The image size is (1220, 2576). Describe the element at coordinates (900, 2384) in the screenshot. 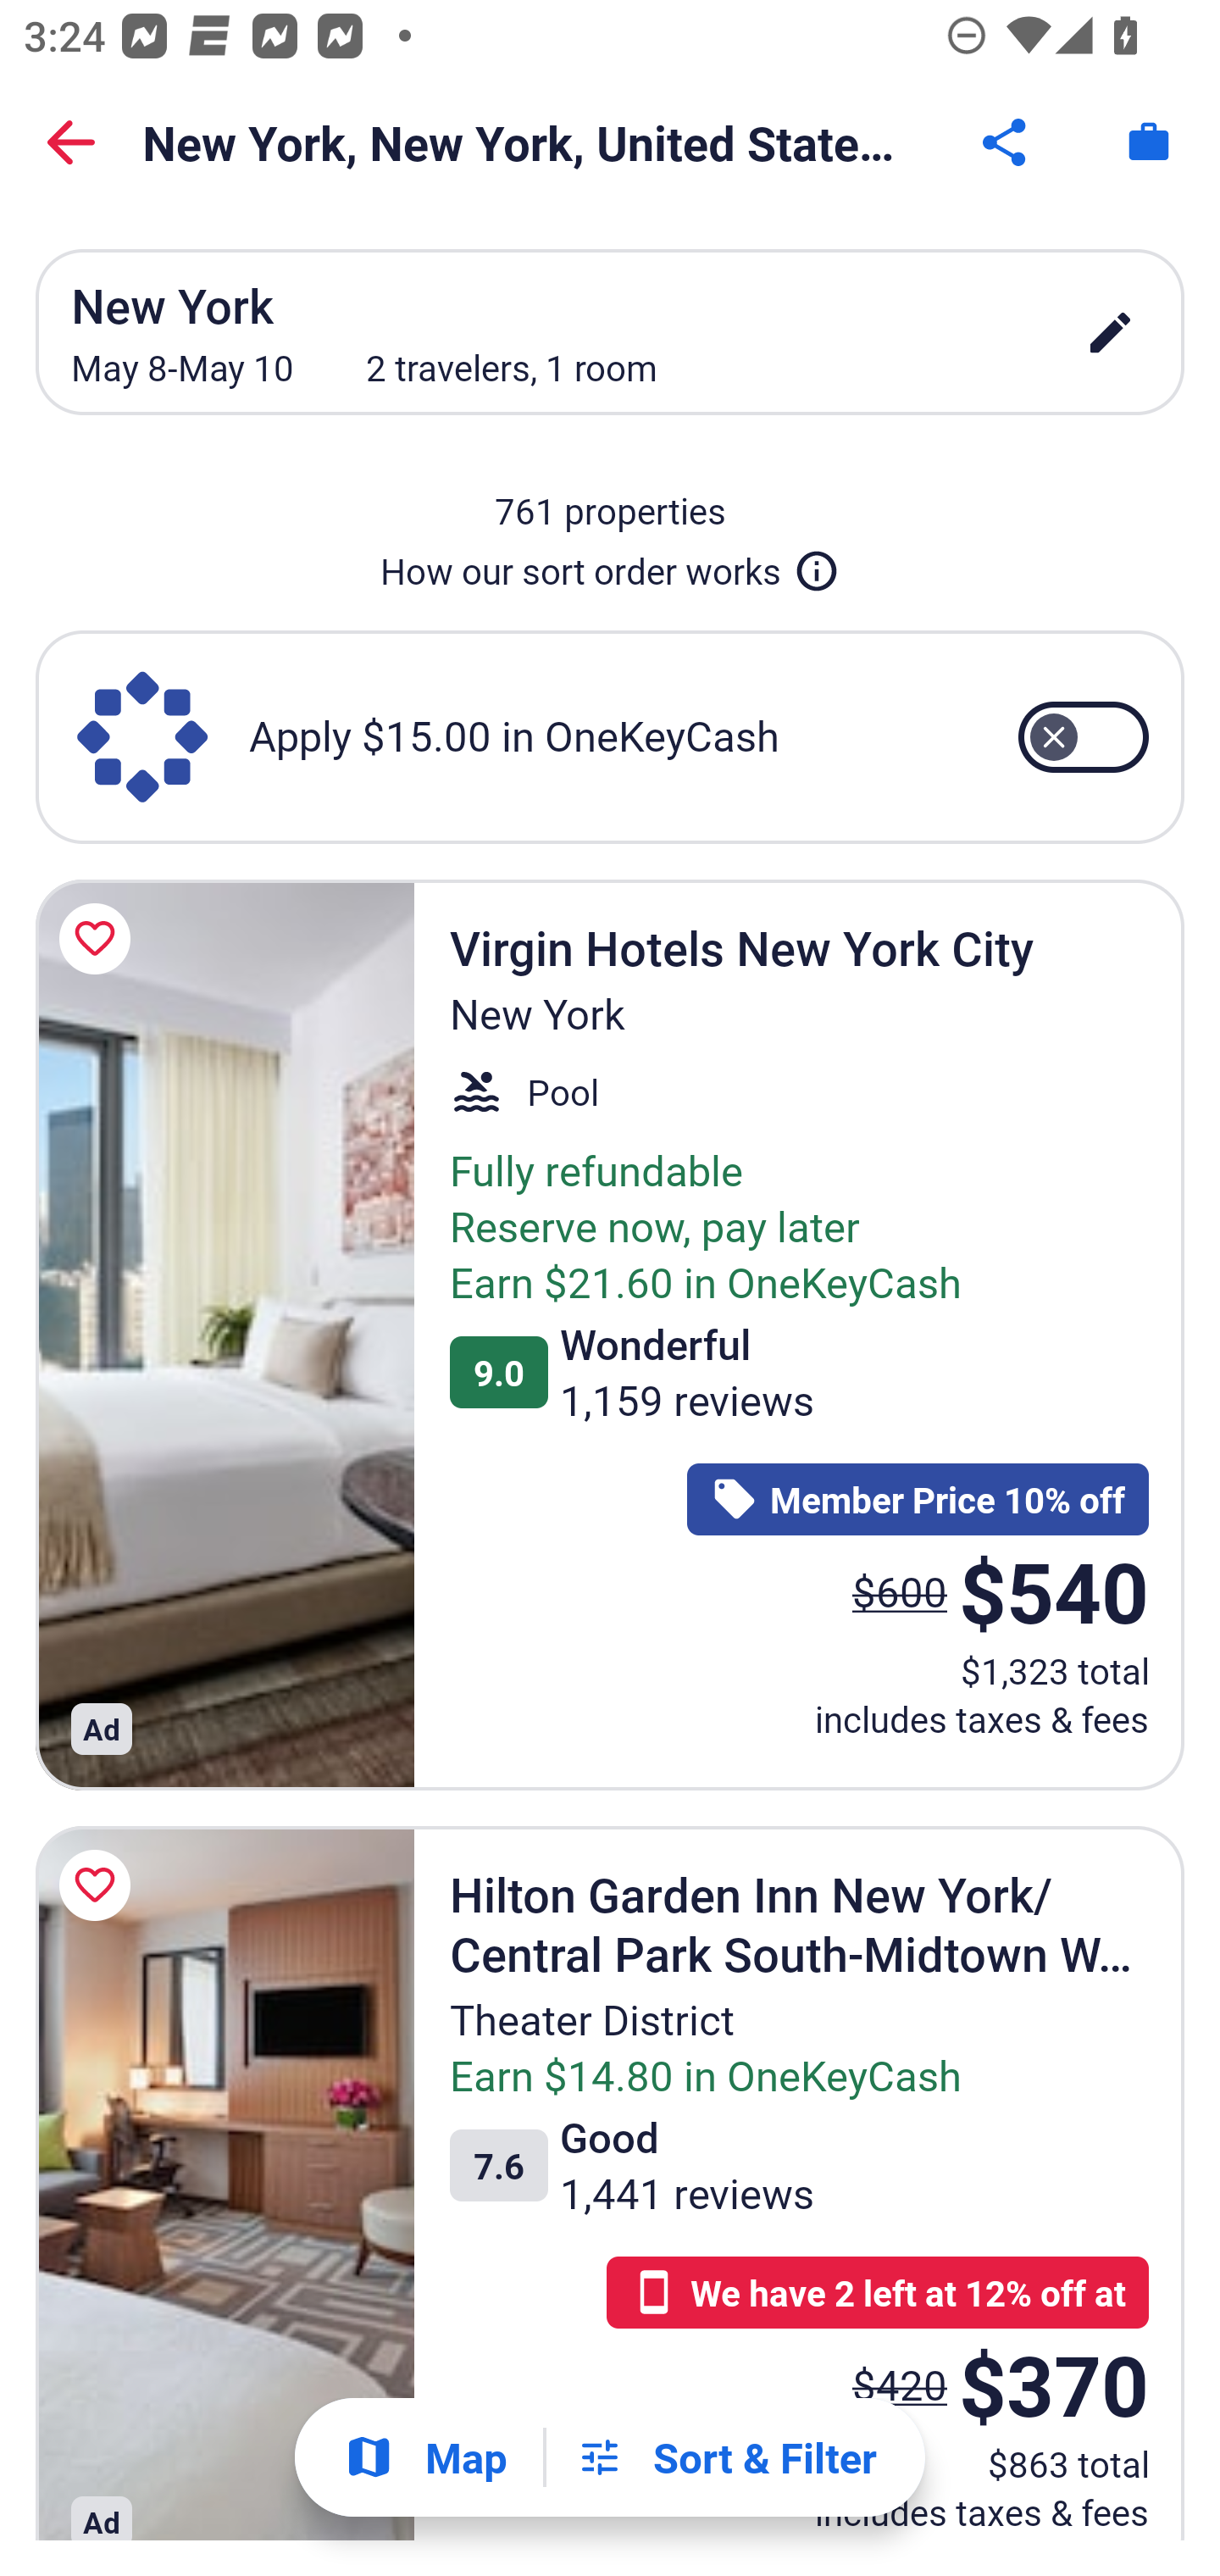

I see `$420 The price was $420` at that location.